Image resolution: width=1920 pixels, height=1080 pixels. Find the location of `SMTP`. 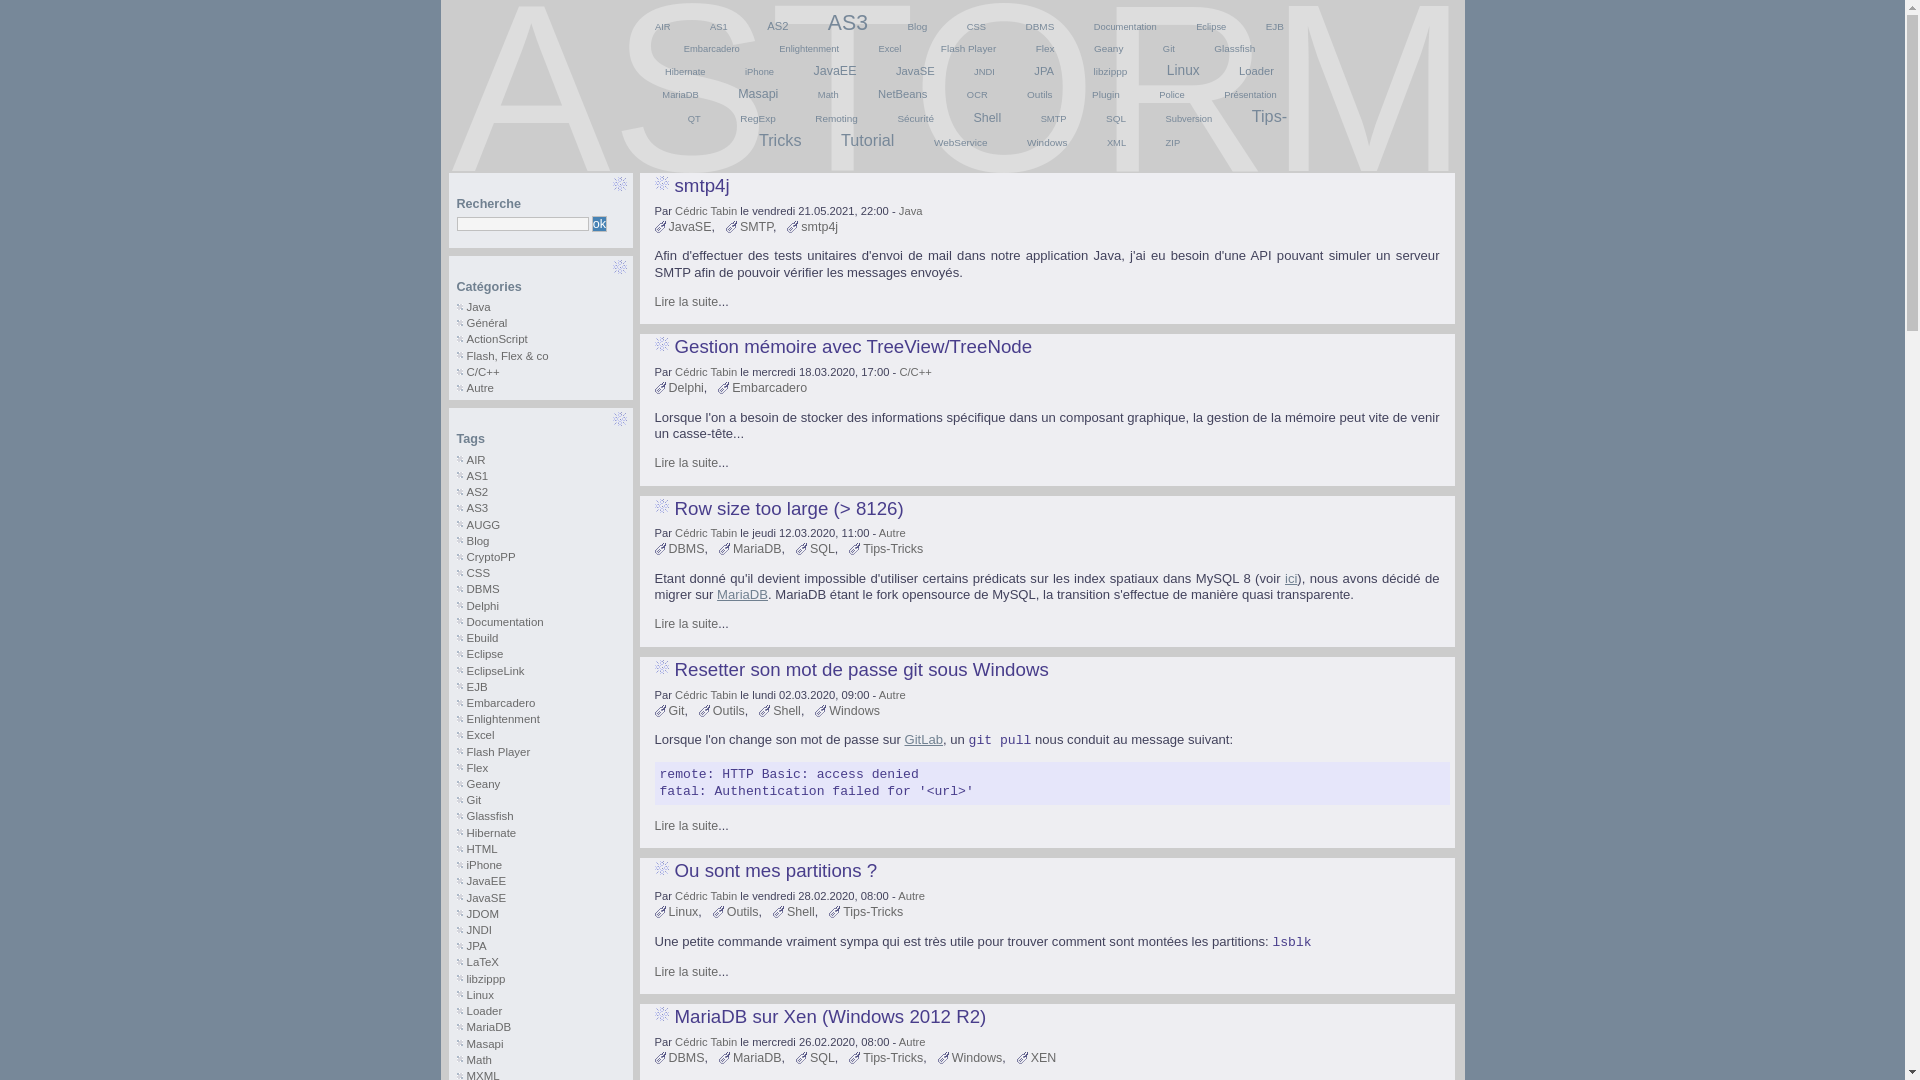

SMTP is located at coordinates (756, 227).